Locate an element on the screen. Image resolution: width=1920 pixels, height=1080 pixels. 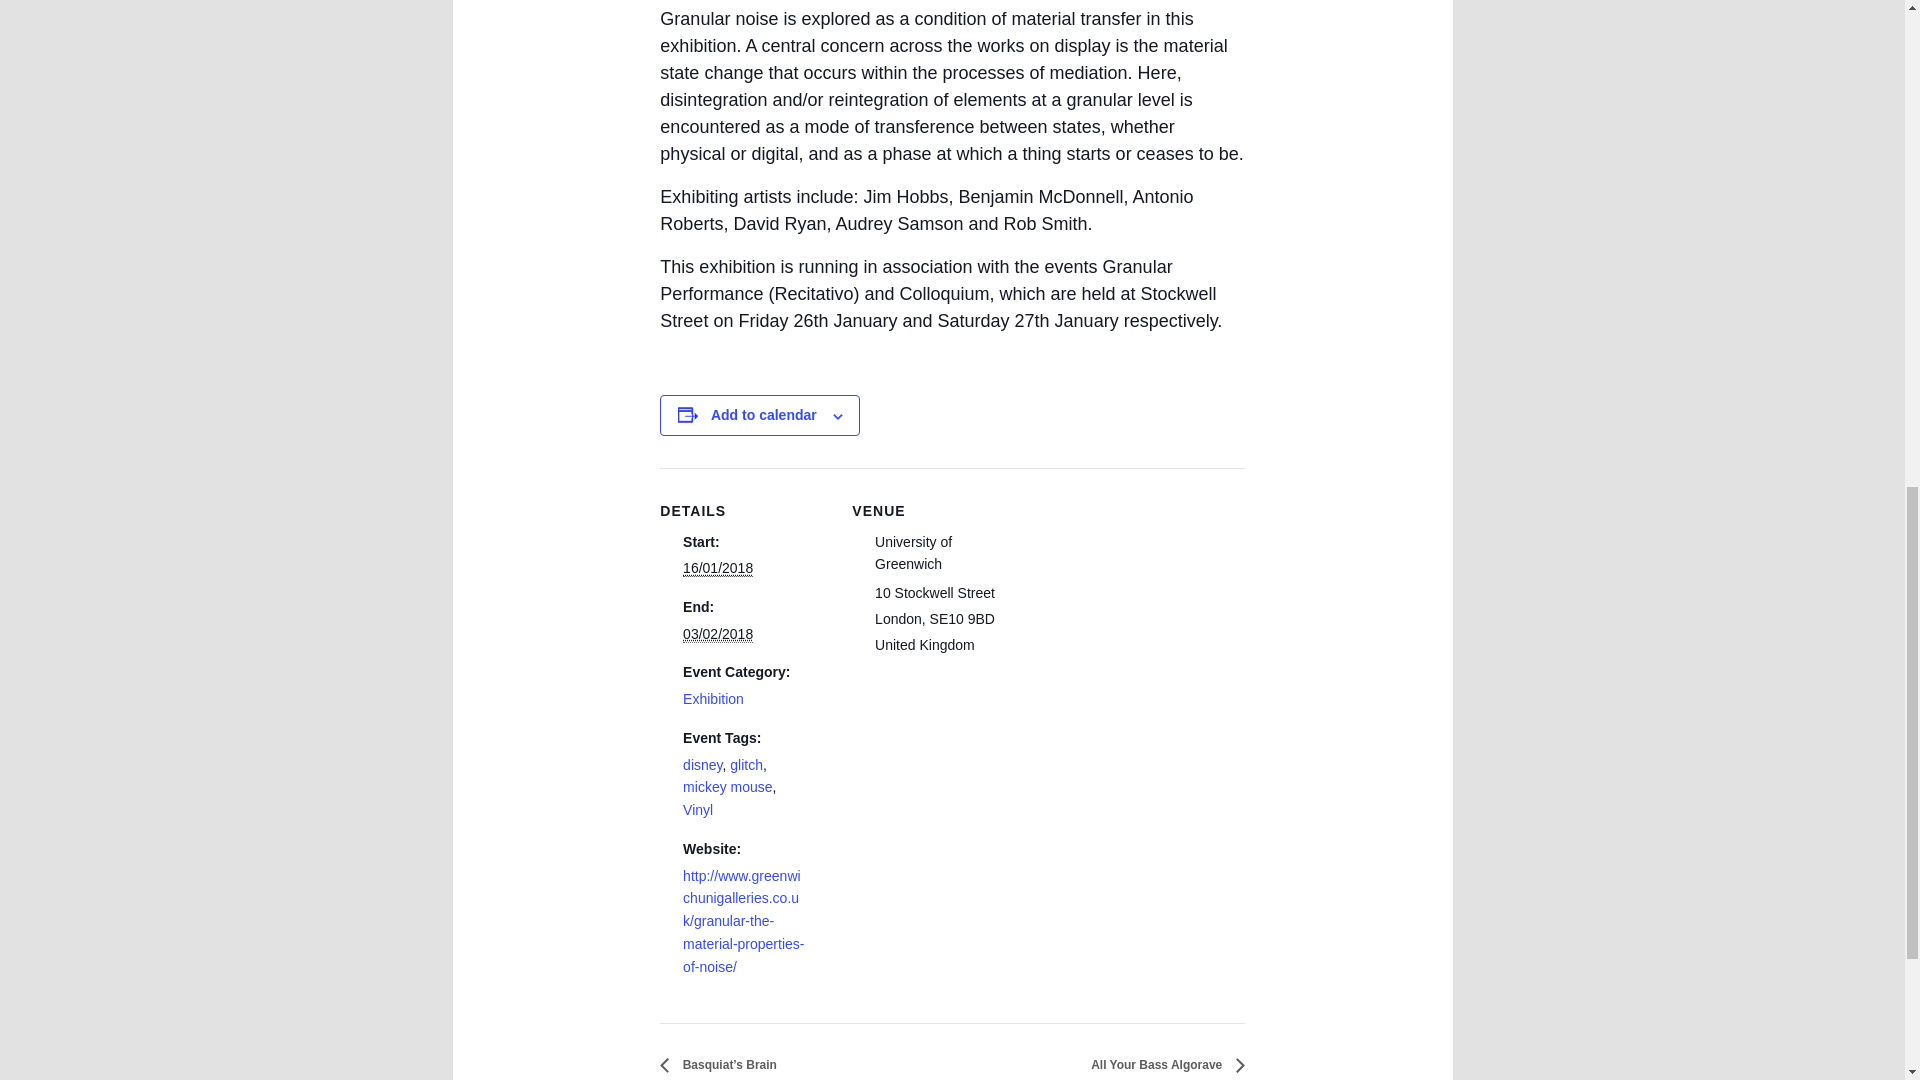
glitch is located at coordinates (746, 765).